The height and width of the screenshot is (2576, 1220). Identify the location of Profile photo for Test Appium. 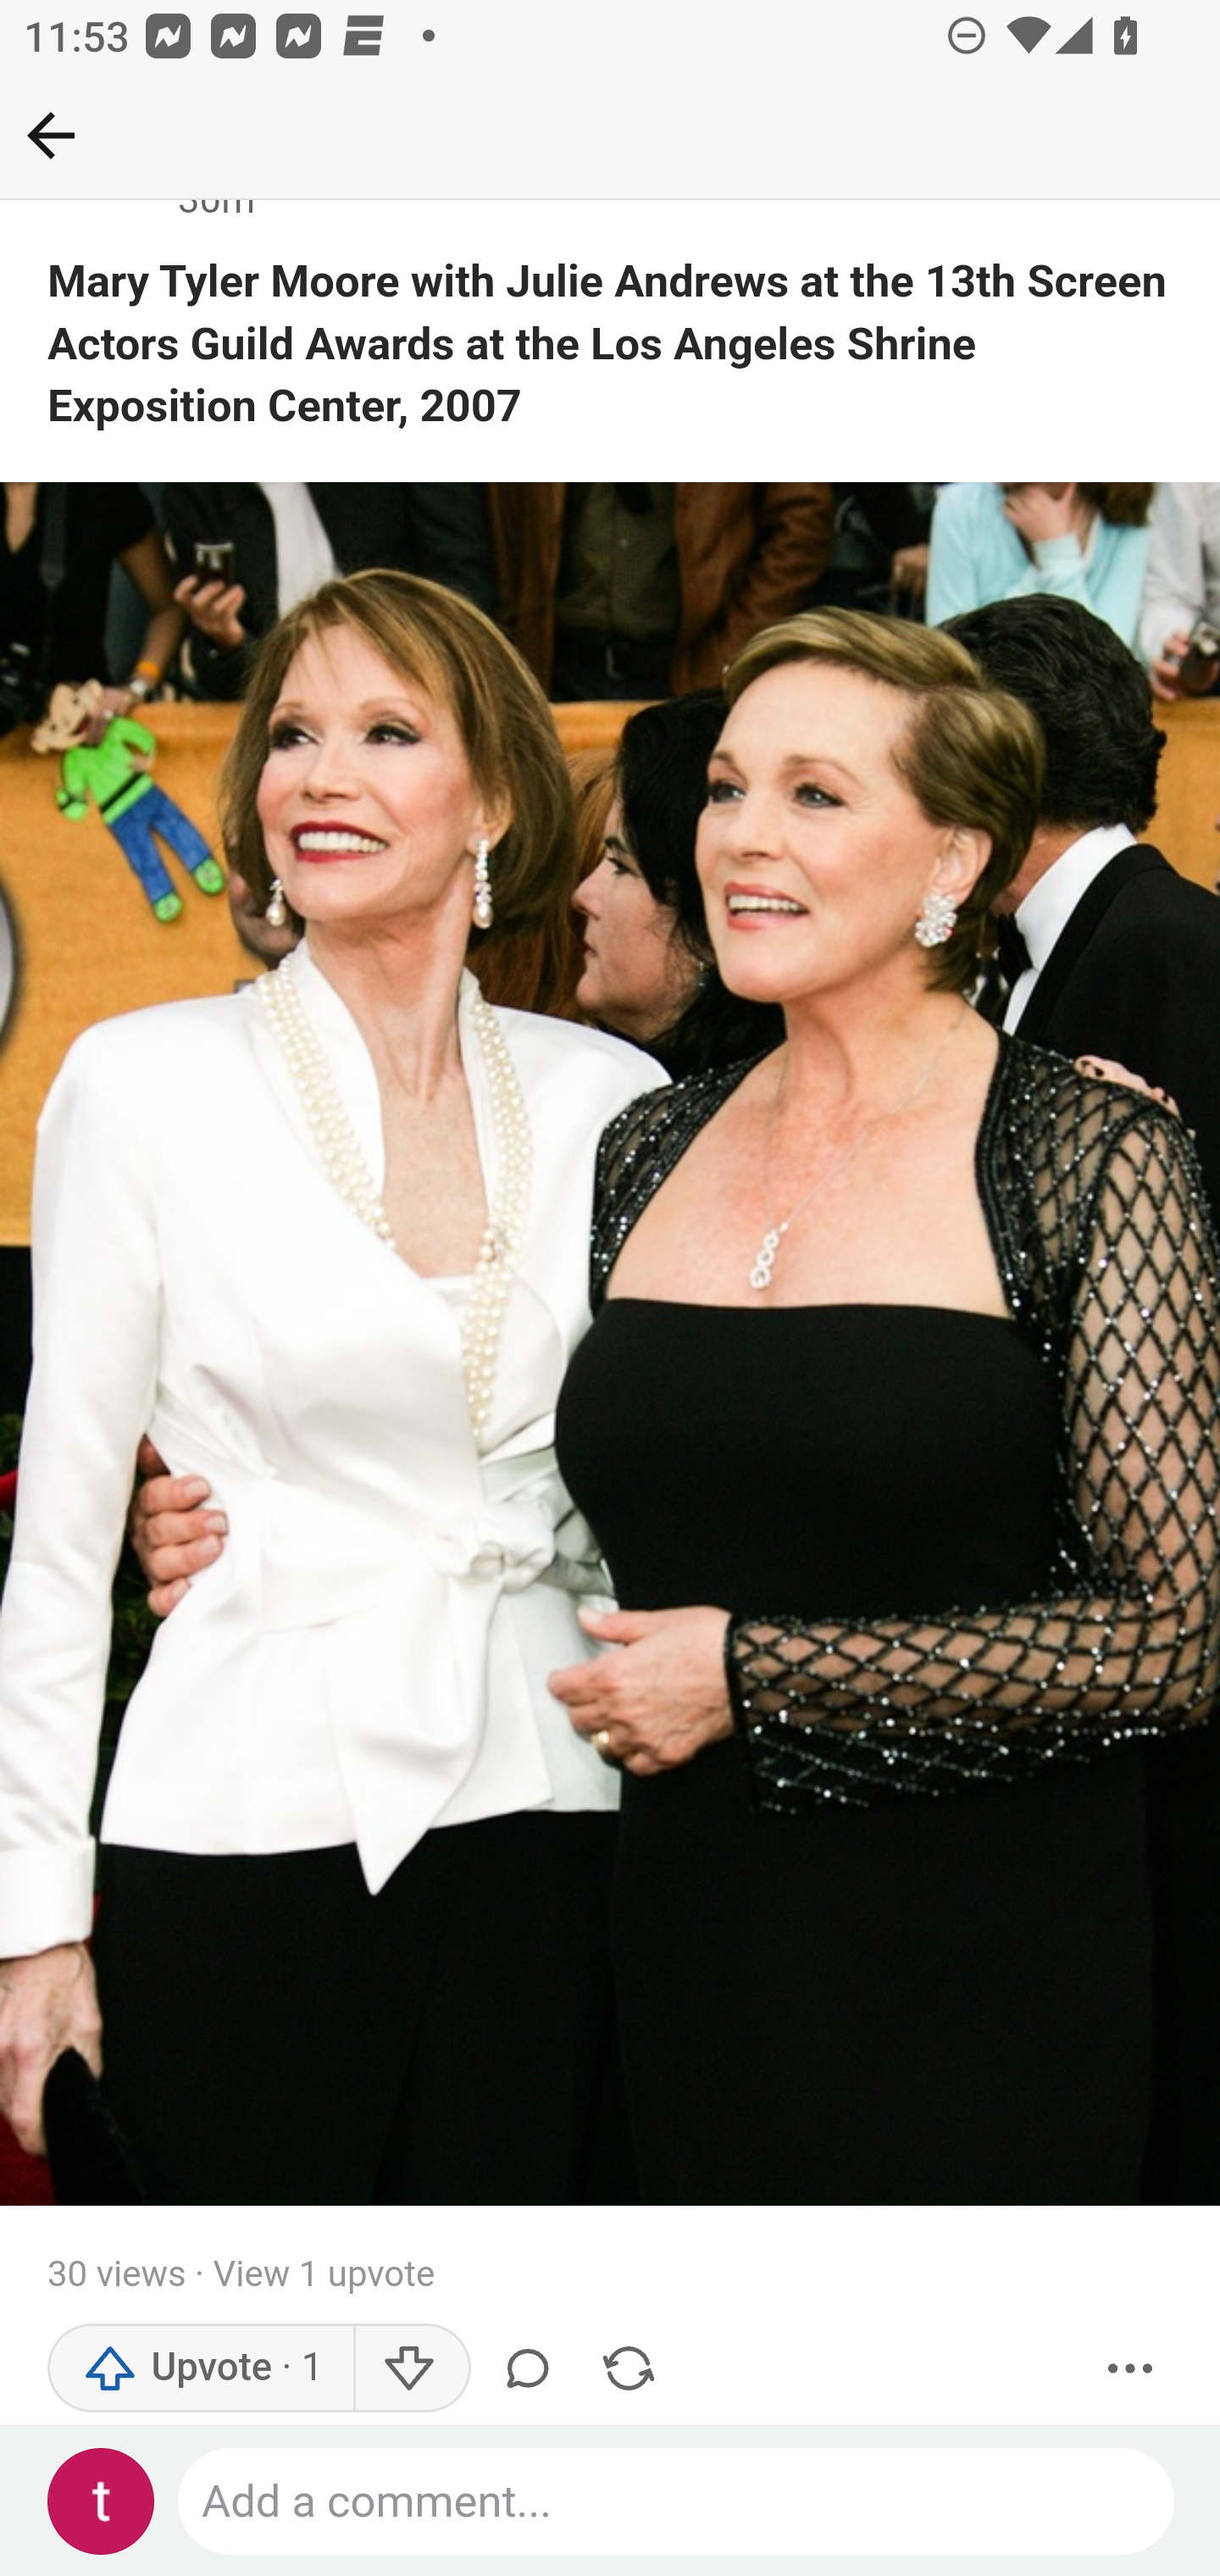
(102, 2502).